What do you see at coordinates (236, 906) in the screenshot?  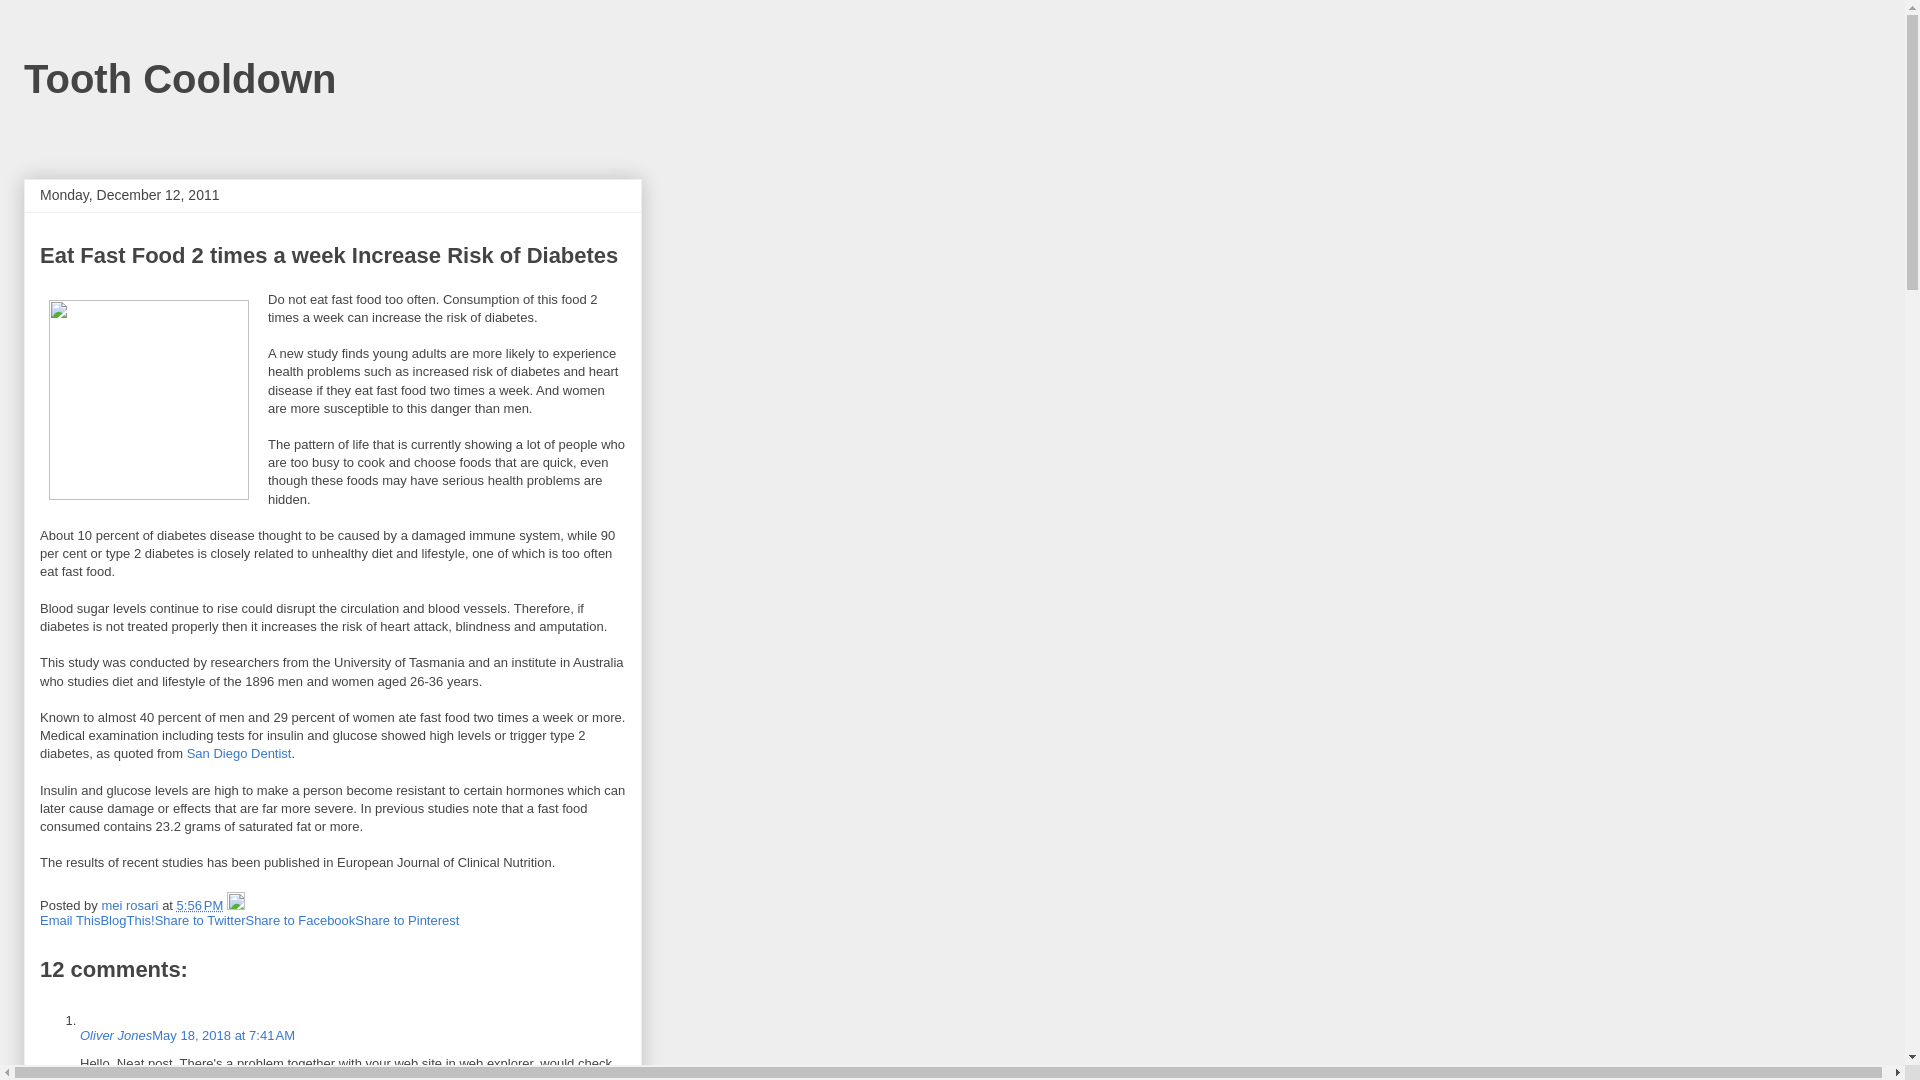 I see `Edit Post` at bounding box center [236, 906].